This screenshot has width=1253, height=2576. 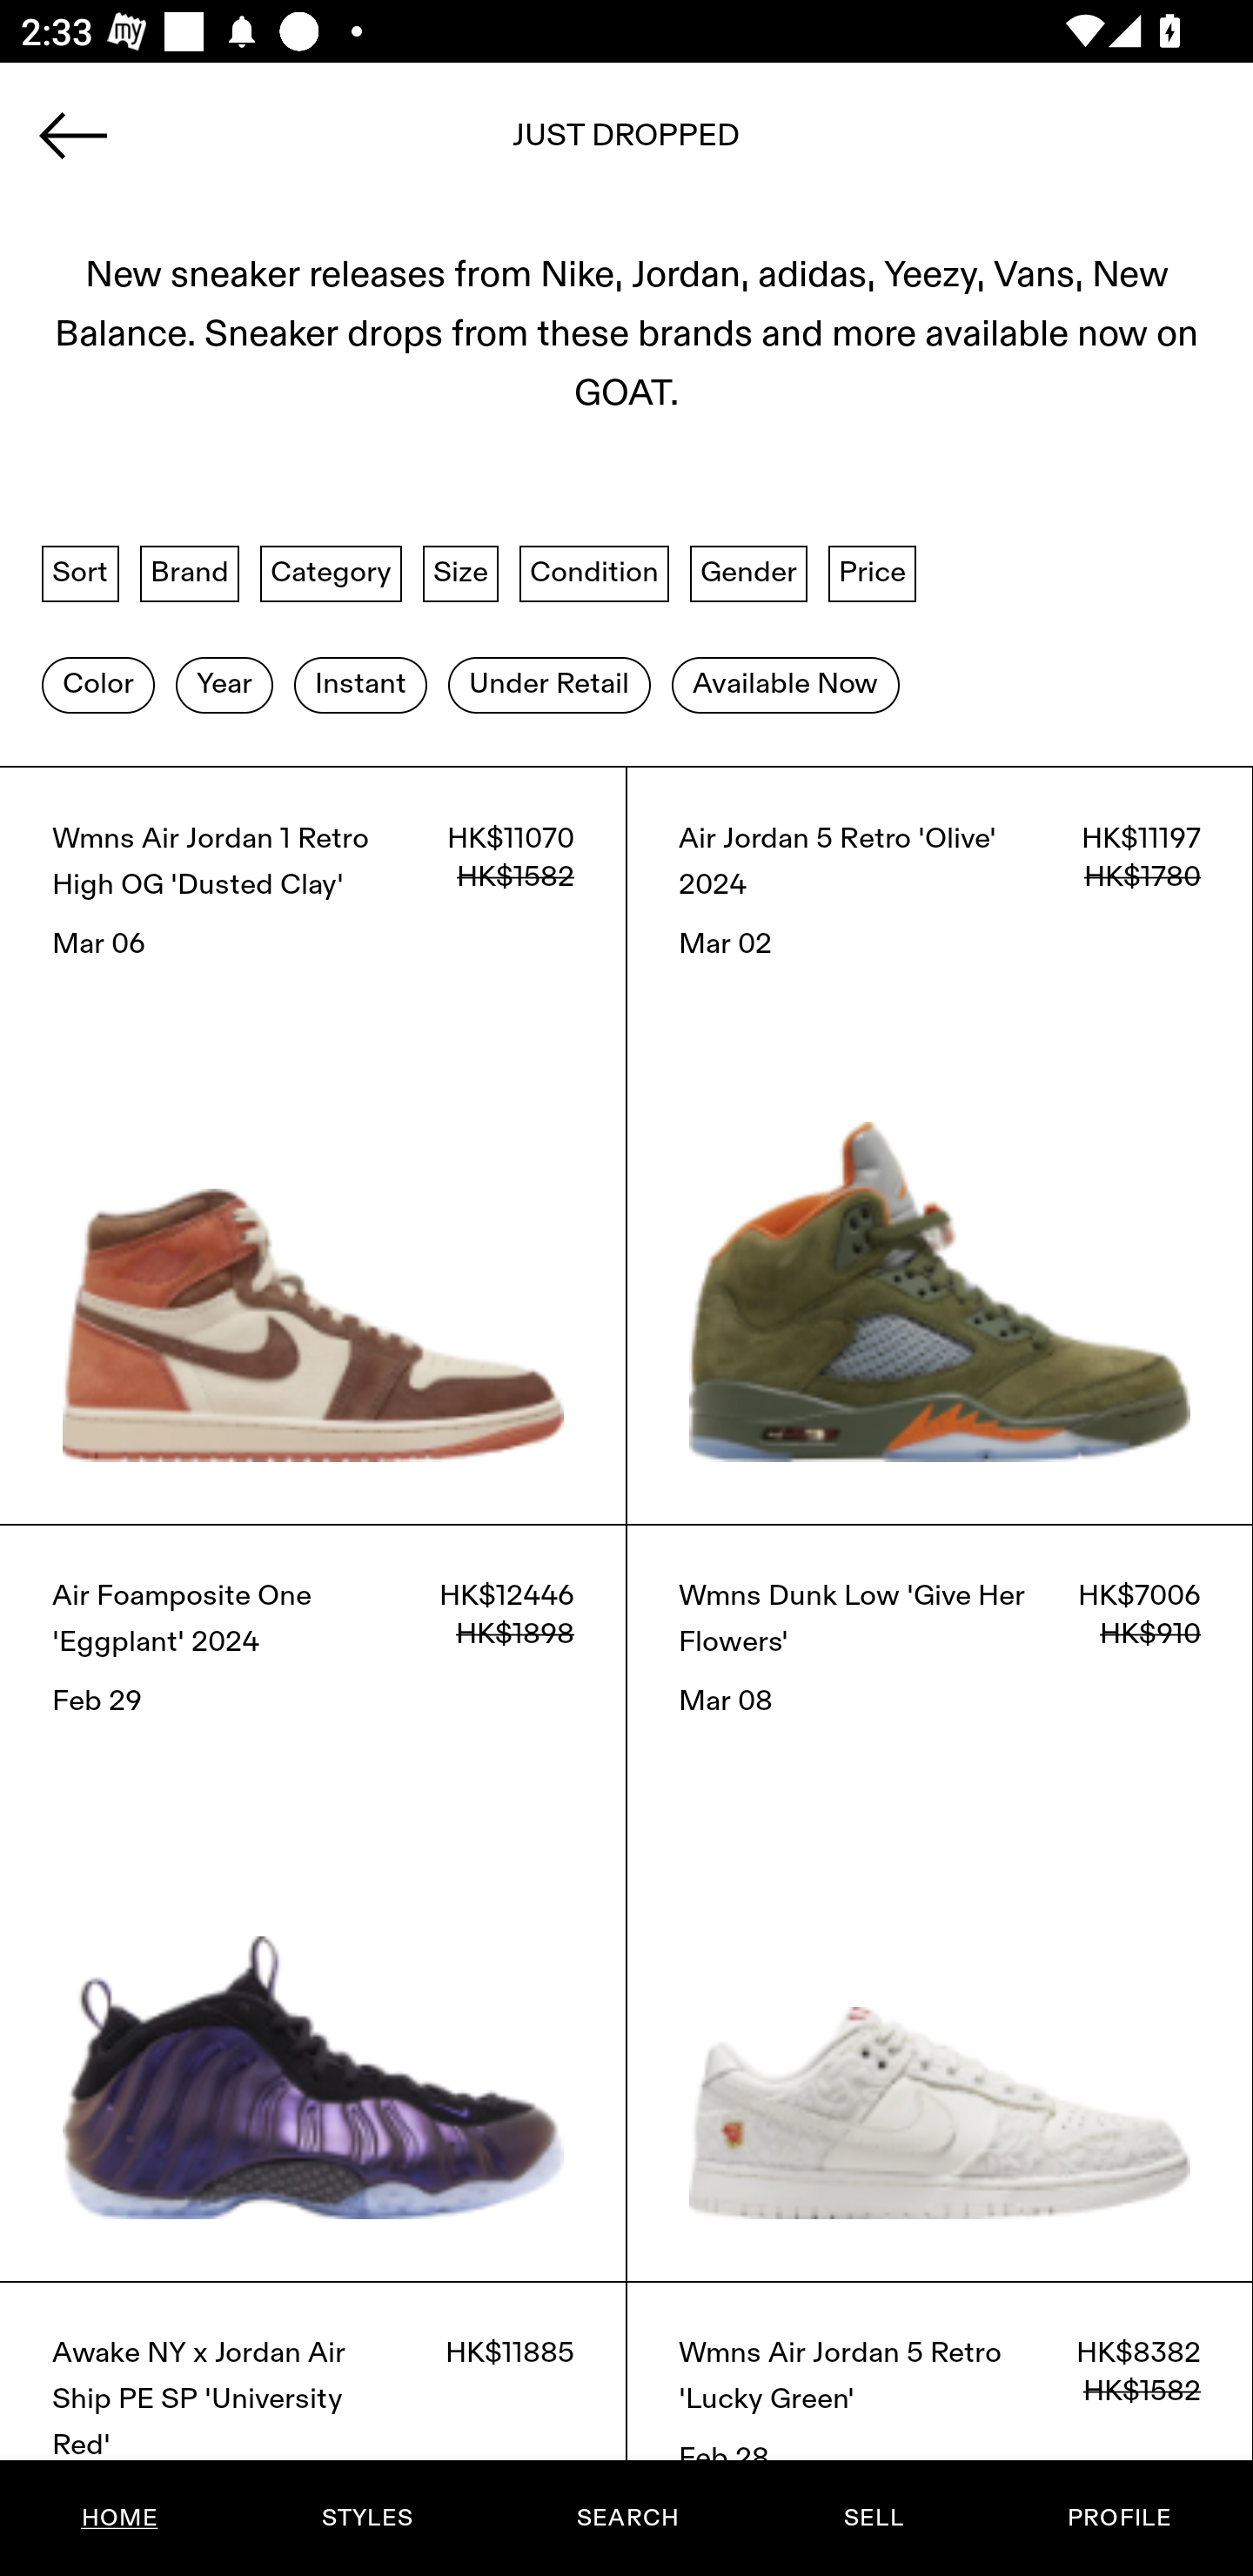 What do you see at coordinates (190, 573) in the screenshot?
I see `Brand` at bounding box center [190, 573].